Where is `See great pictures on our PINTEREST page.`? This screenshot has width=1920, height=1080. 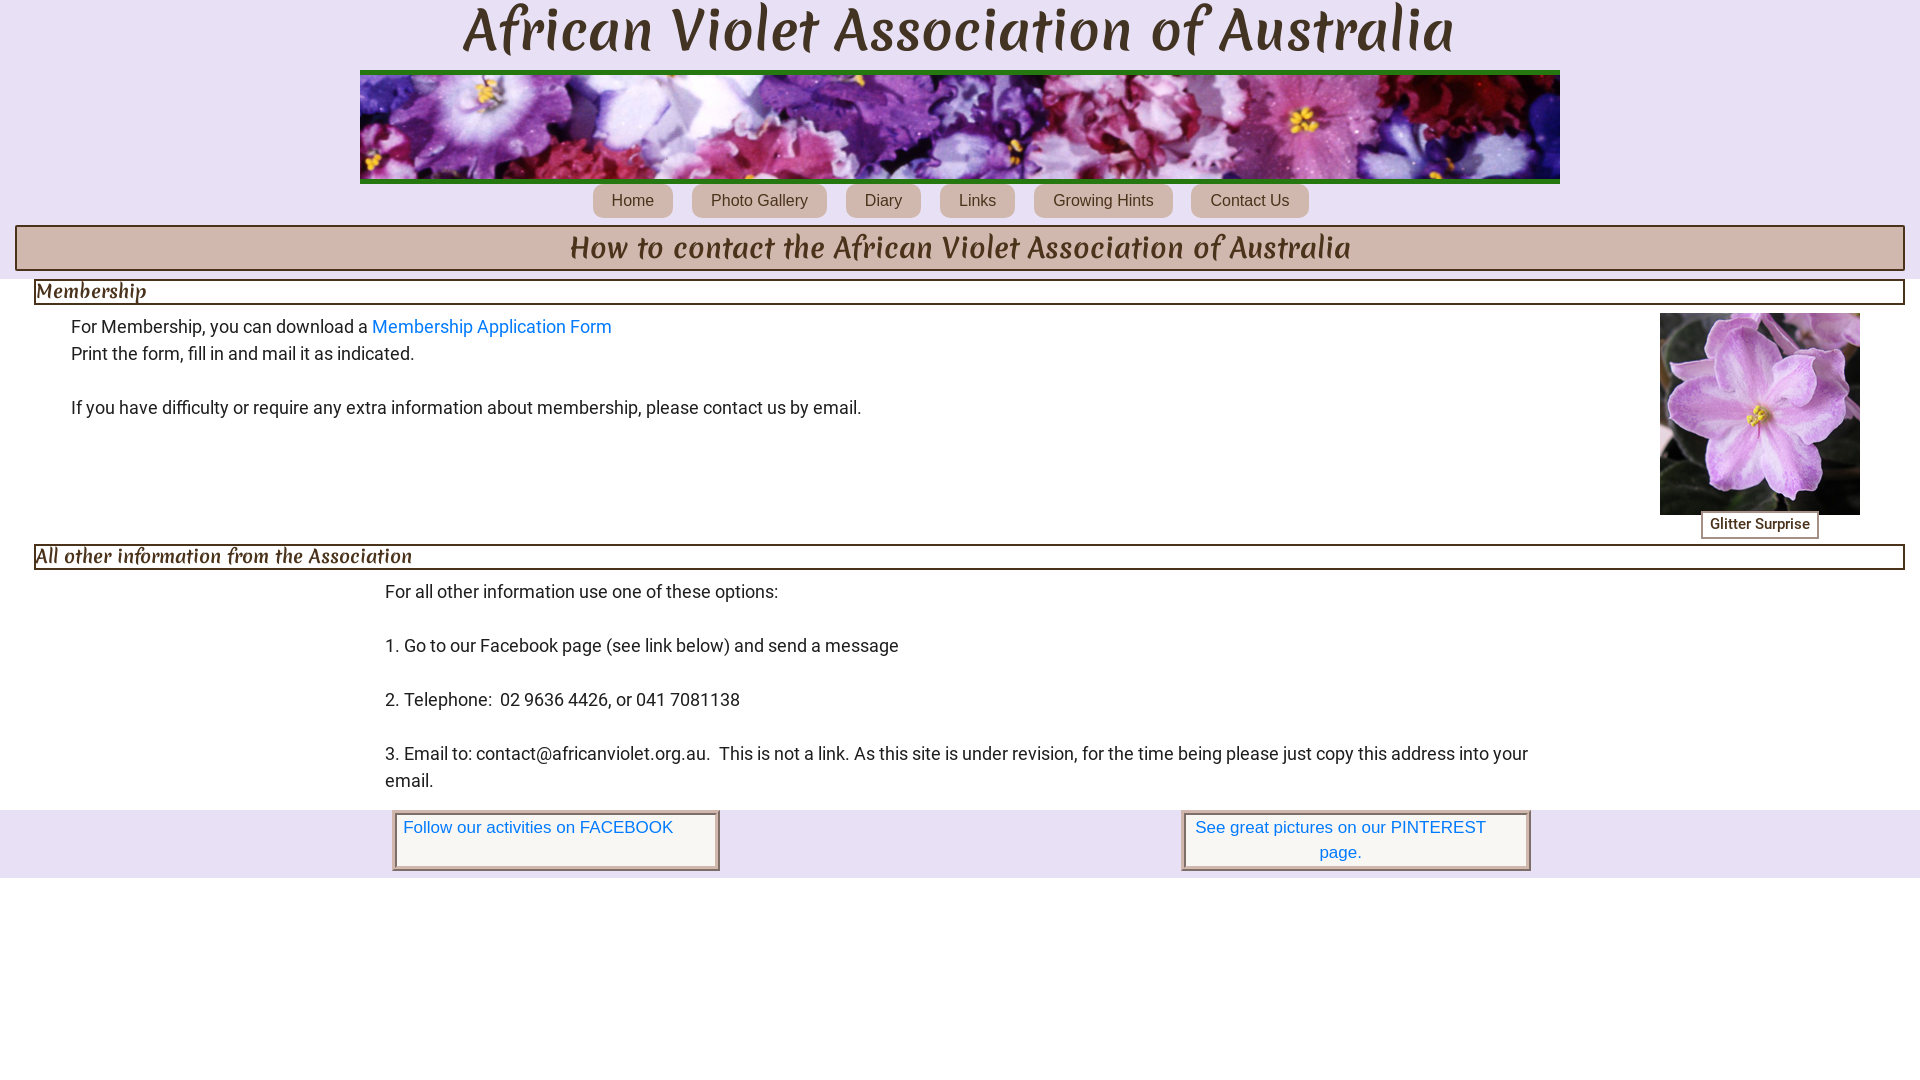
See great pictures on our PINTEREST page. is located at coordinates (1356, 840).